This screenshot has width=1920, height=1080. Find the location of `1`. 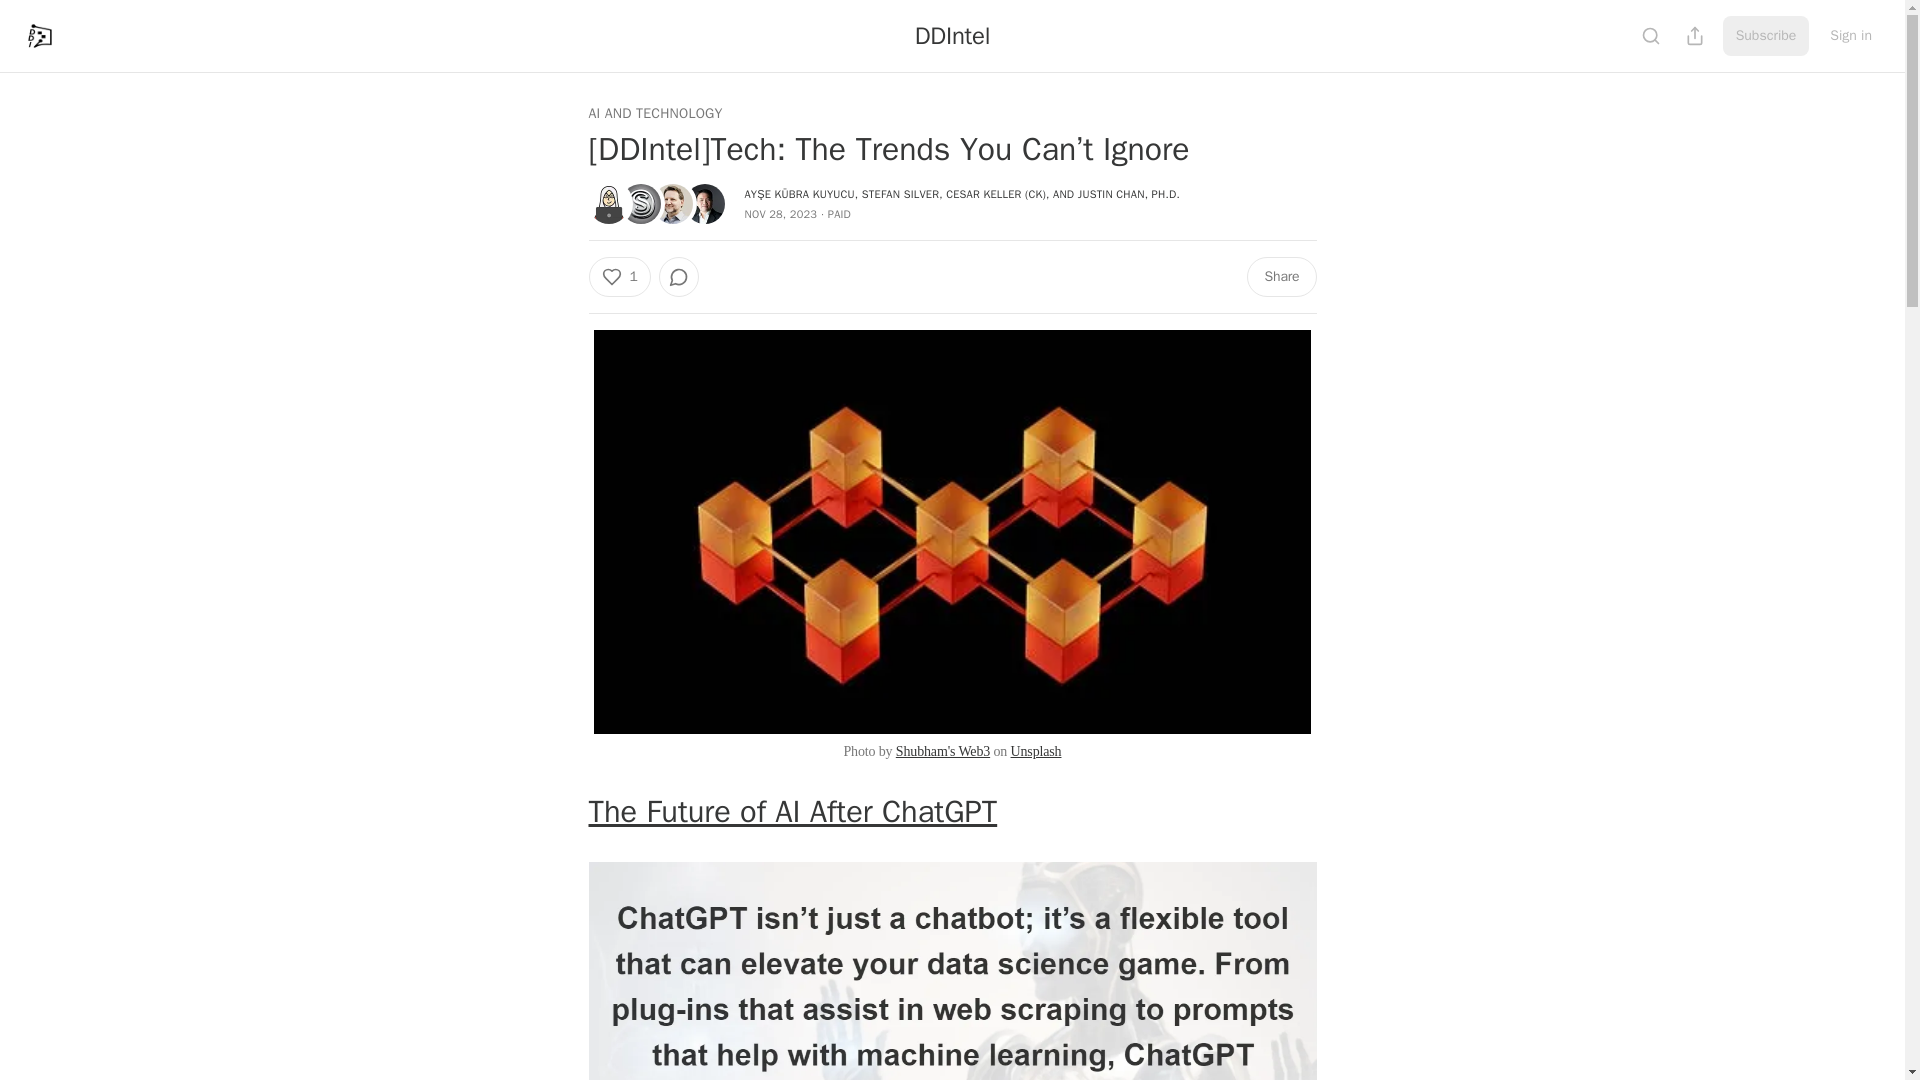

1 is located at coordinates (618, 277).